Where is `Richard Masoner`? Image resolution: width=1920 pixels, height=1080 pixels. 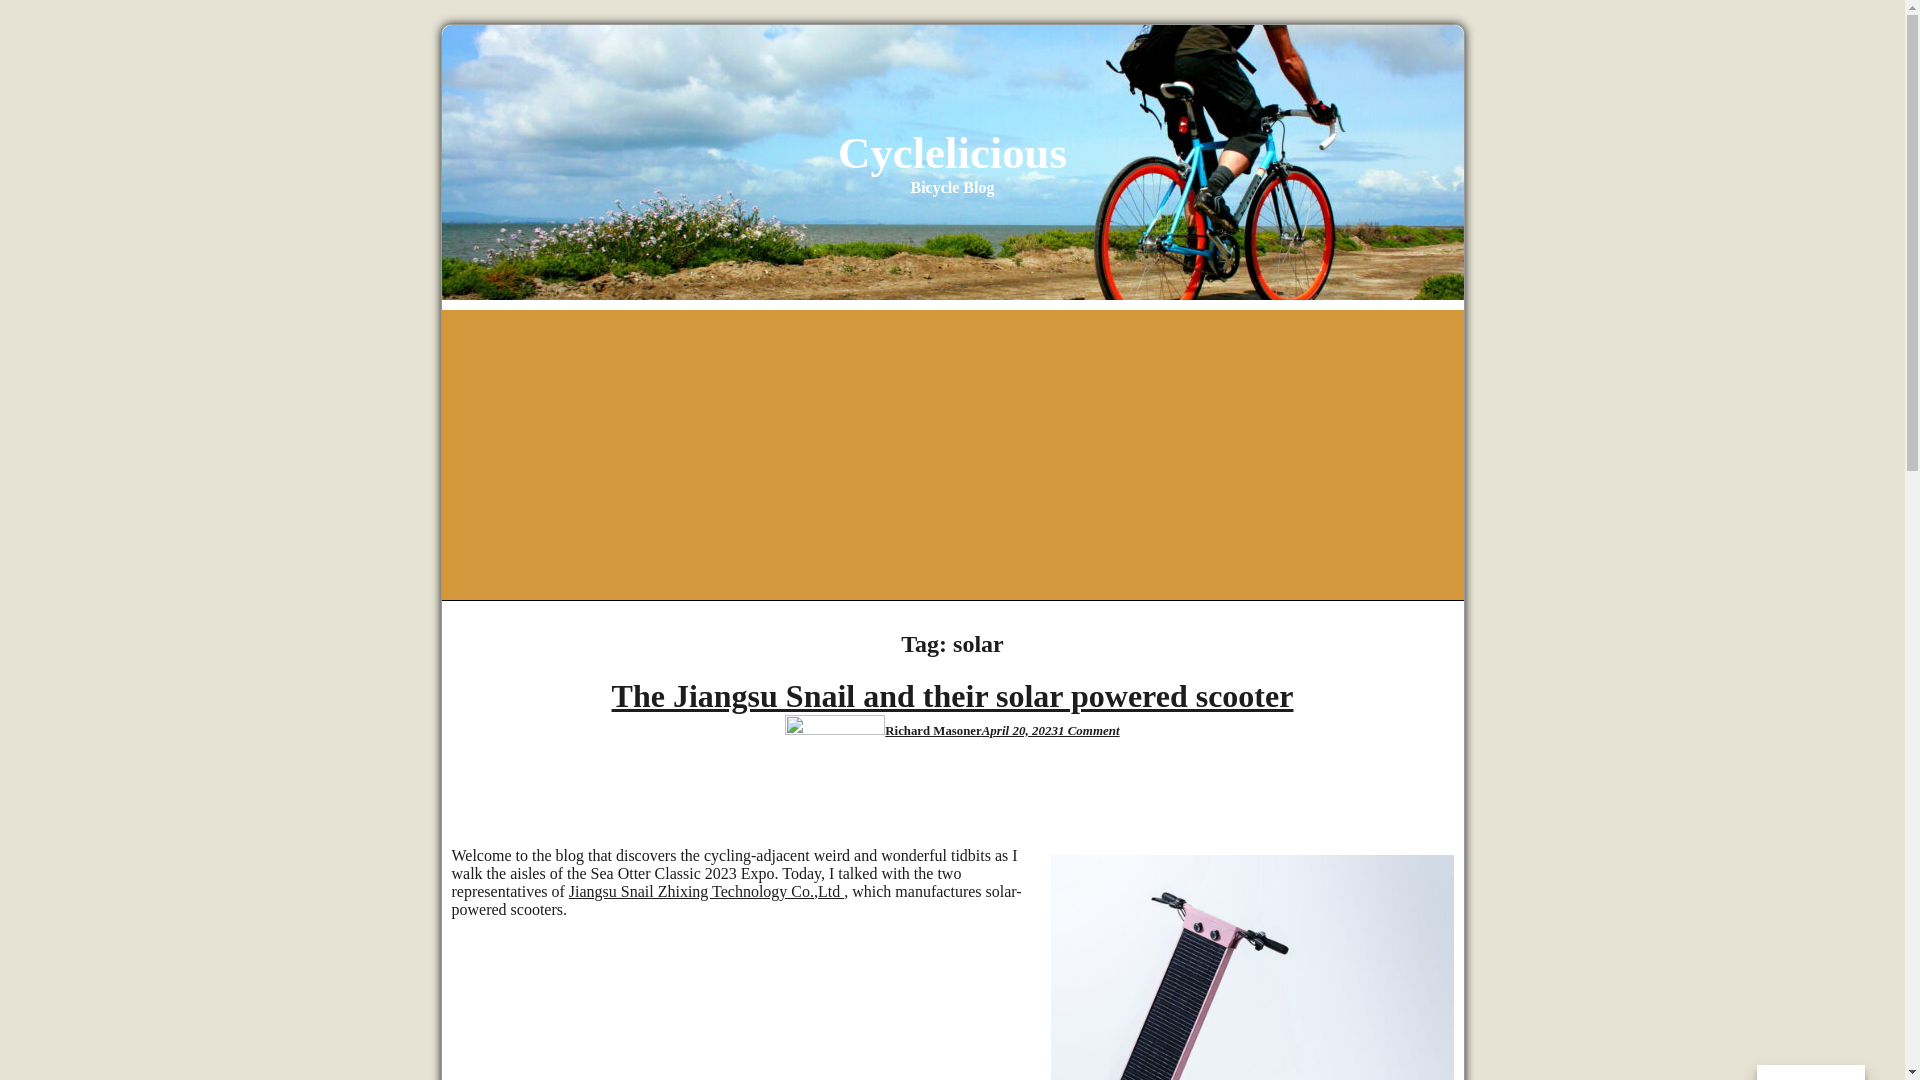
Richard Masoner is located at coordinates (933, 730).